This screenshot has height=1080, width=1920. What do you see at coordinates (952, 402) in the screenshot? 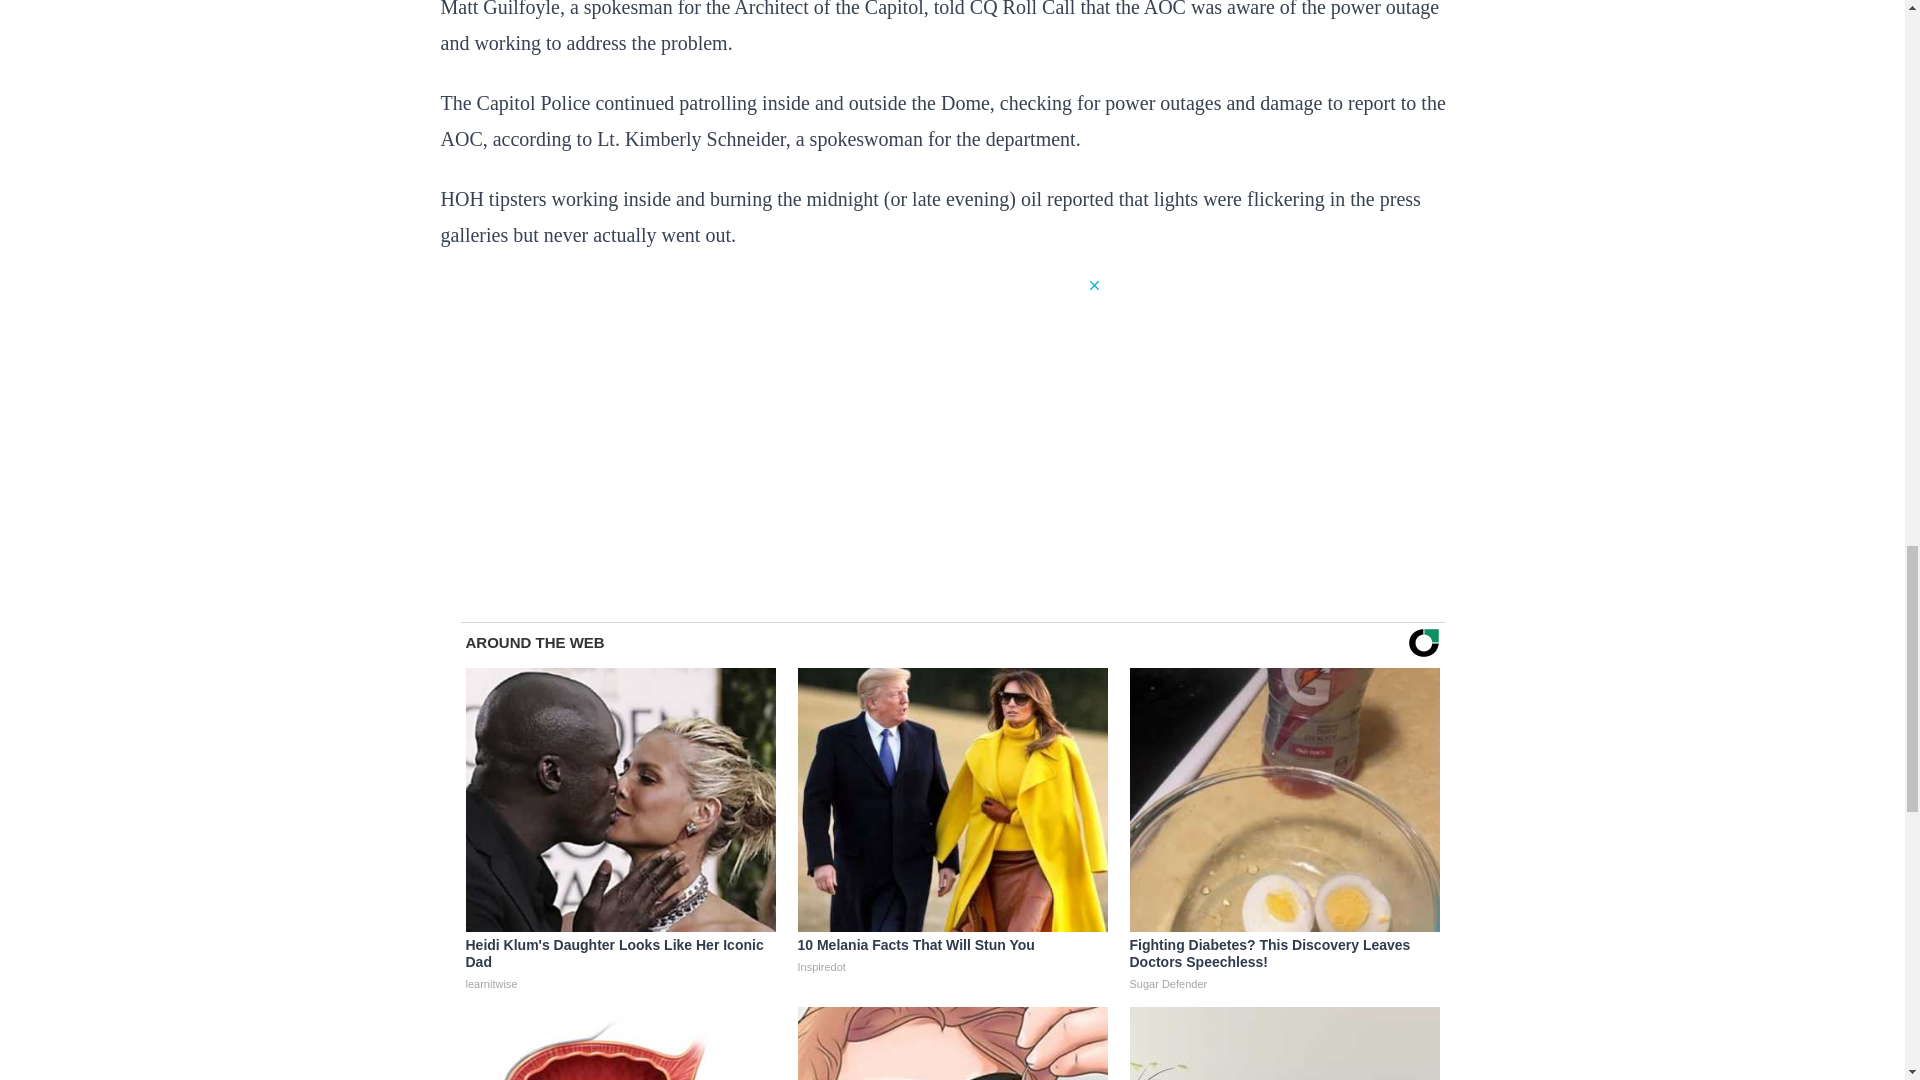
I see `3rd party ad content` at bounding box center [952, 402].